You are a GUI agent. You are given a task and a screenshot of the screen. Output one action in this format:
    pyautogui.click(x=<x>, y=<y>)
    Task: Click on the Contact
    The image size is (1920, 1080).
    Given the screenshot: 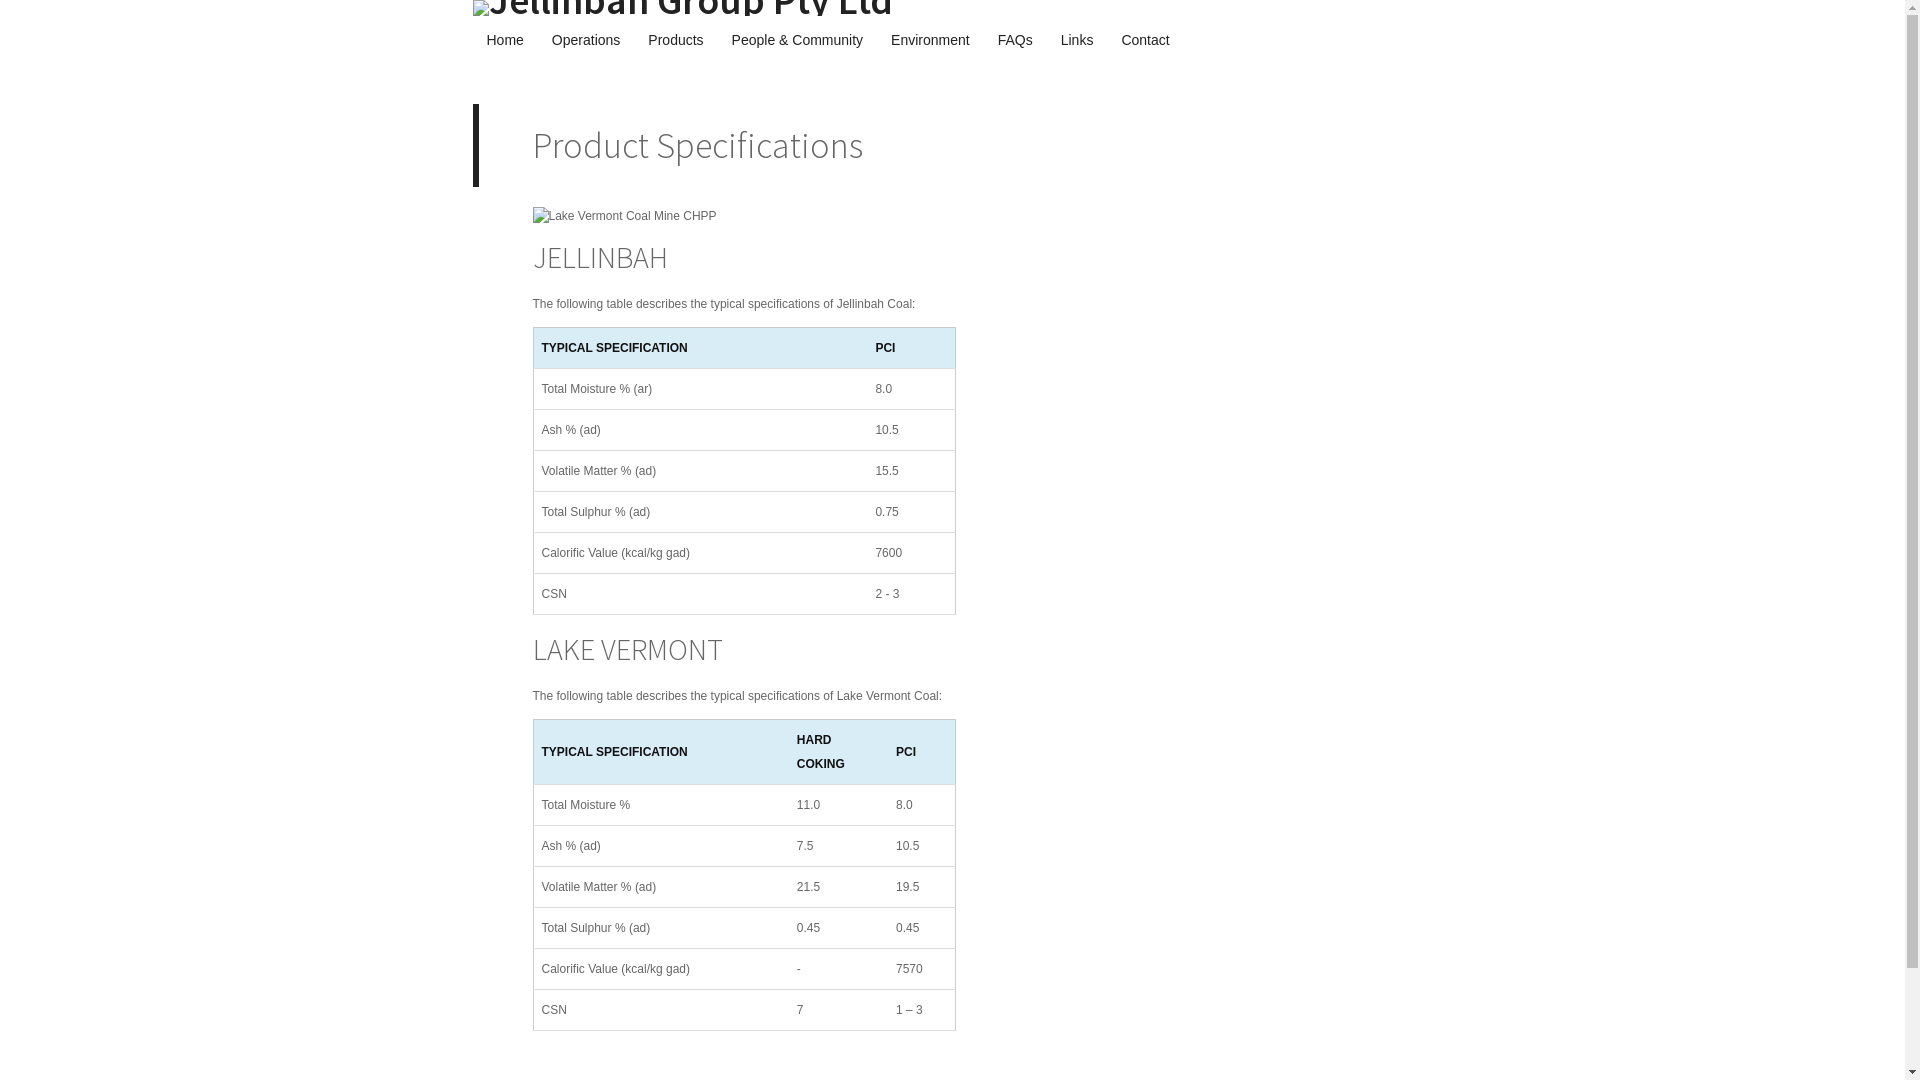 What is the action you would take?
    pyautogui.click(x=1145, y=40)
    